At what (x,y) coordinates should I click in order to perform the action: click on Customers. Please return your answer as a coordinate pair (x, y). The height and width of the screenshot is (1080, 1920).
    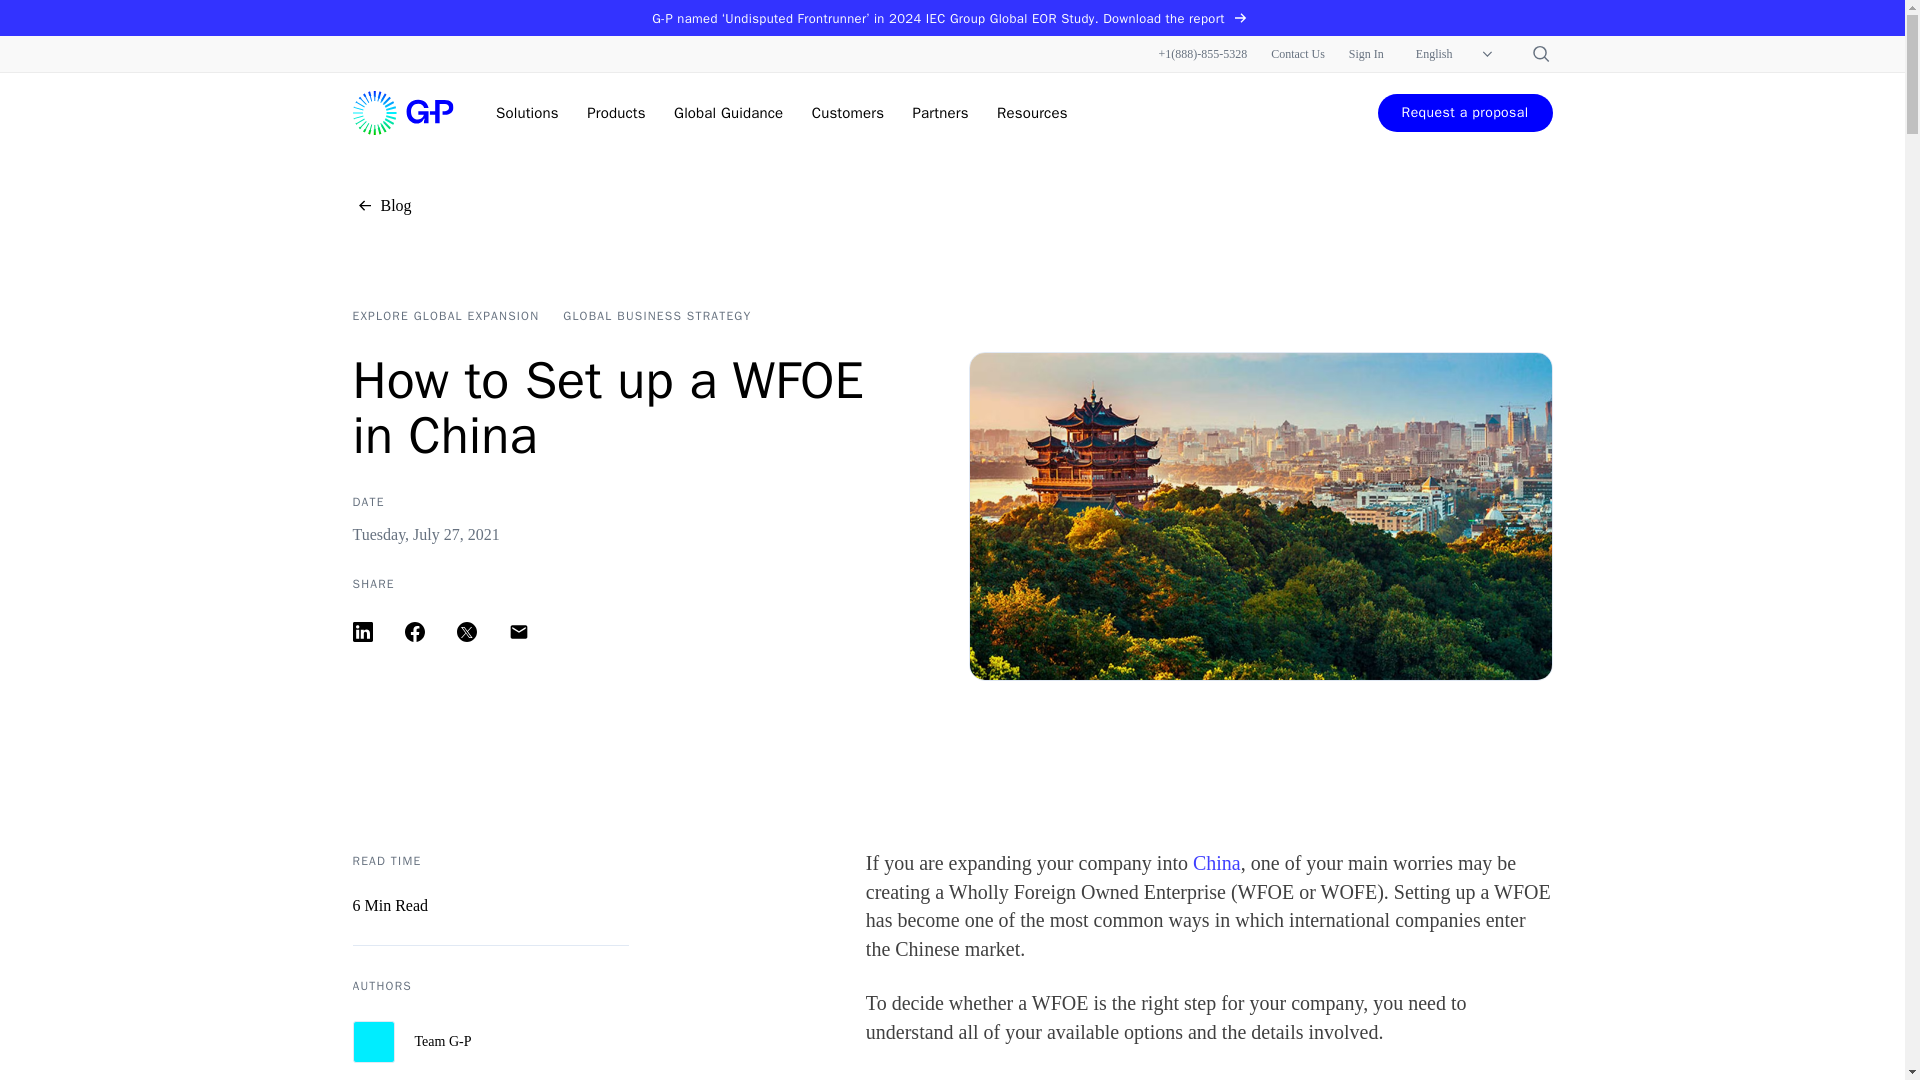
    Looking at the image, I should click on (848, 112).